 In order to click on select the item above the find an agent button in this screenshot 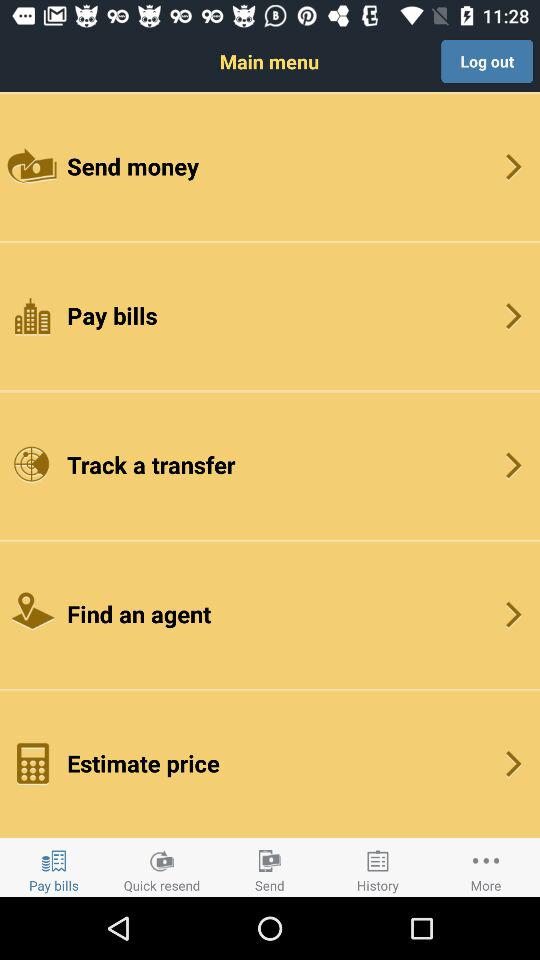, I will do `click(270, 464)`.